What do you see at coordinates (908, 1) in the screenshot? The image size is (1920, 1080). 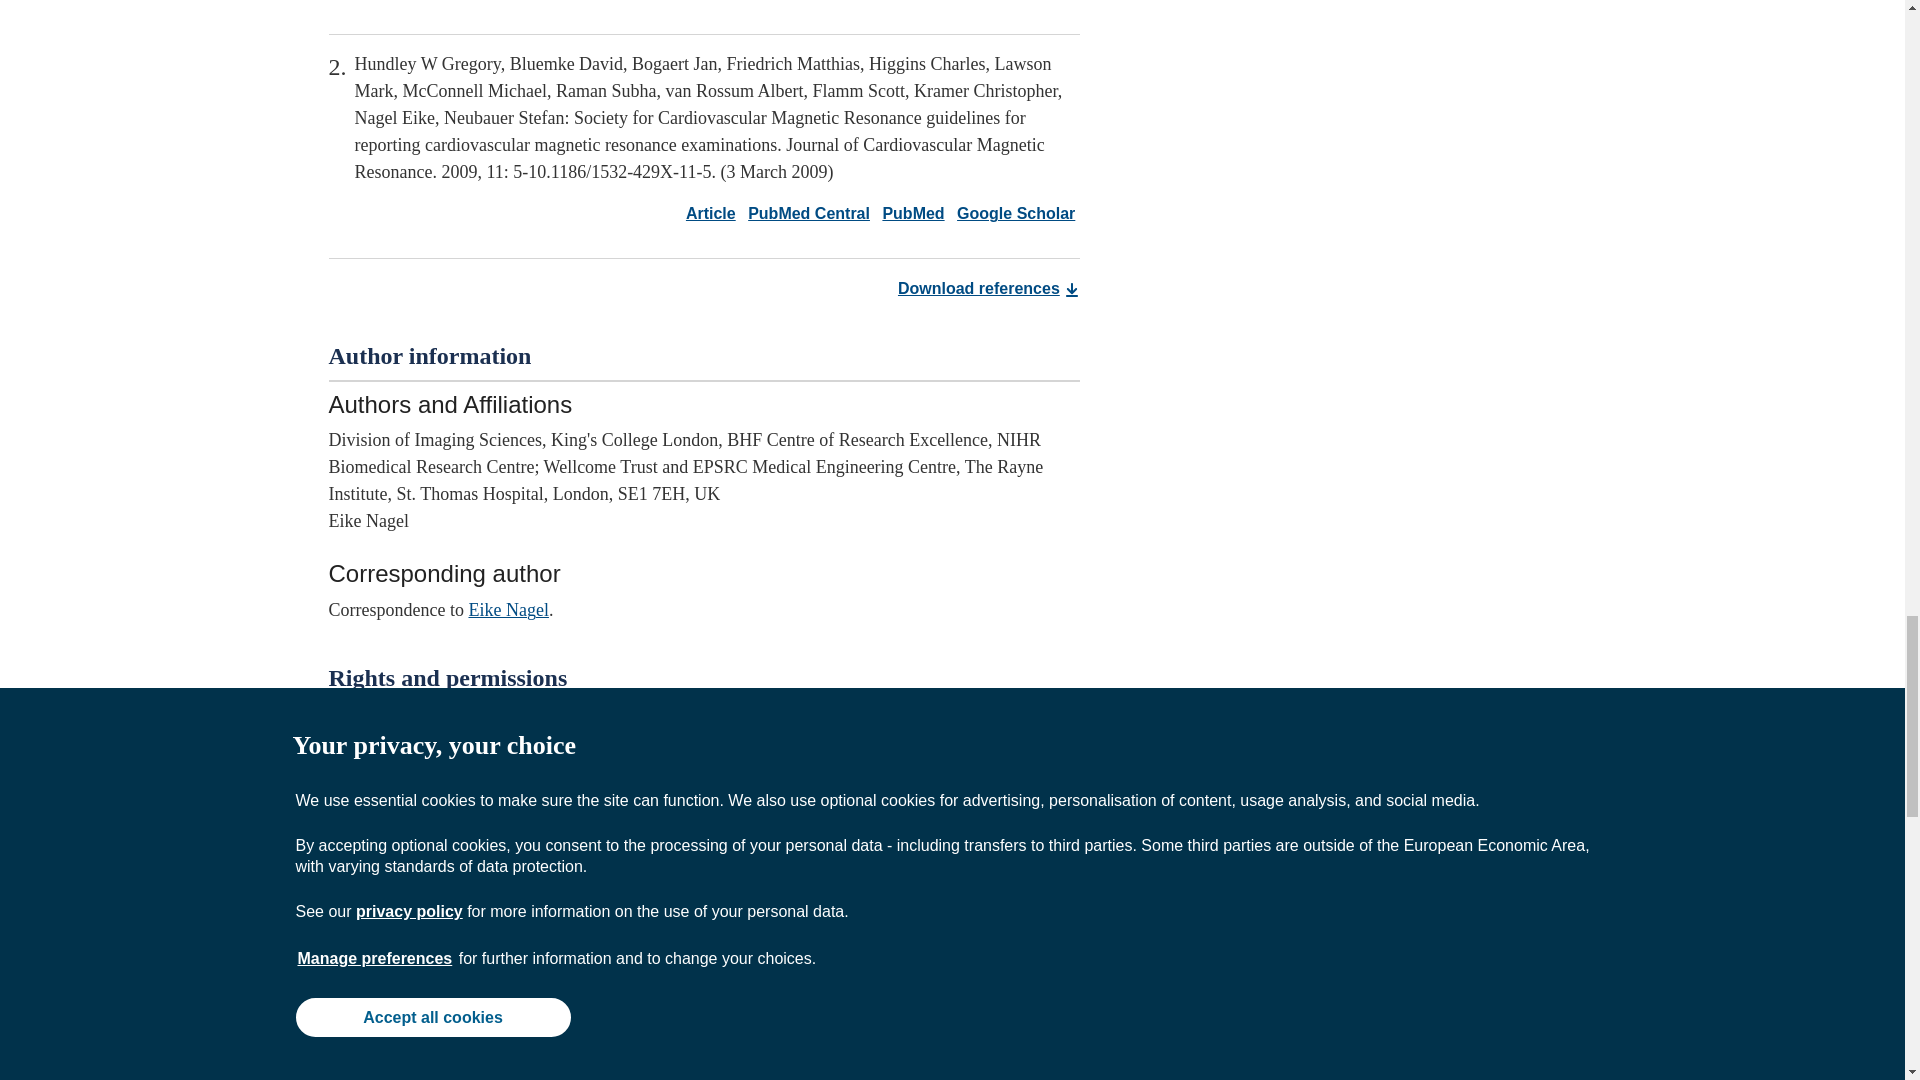 I see `PubMed` at bounding box center [908, 1].